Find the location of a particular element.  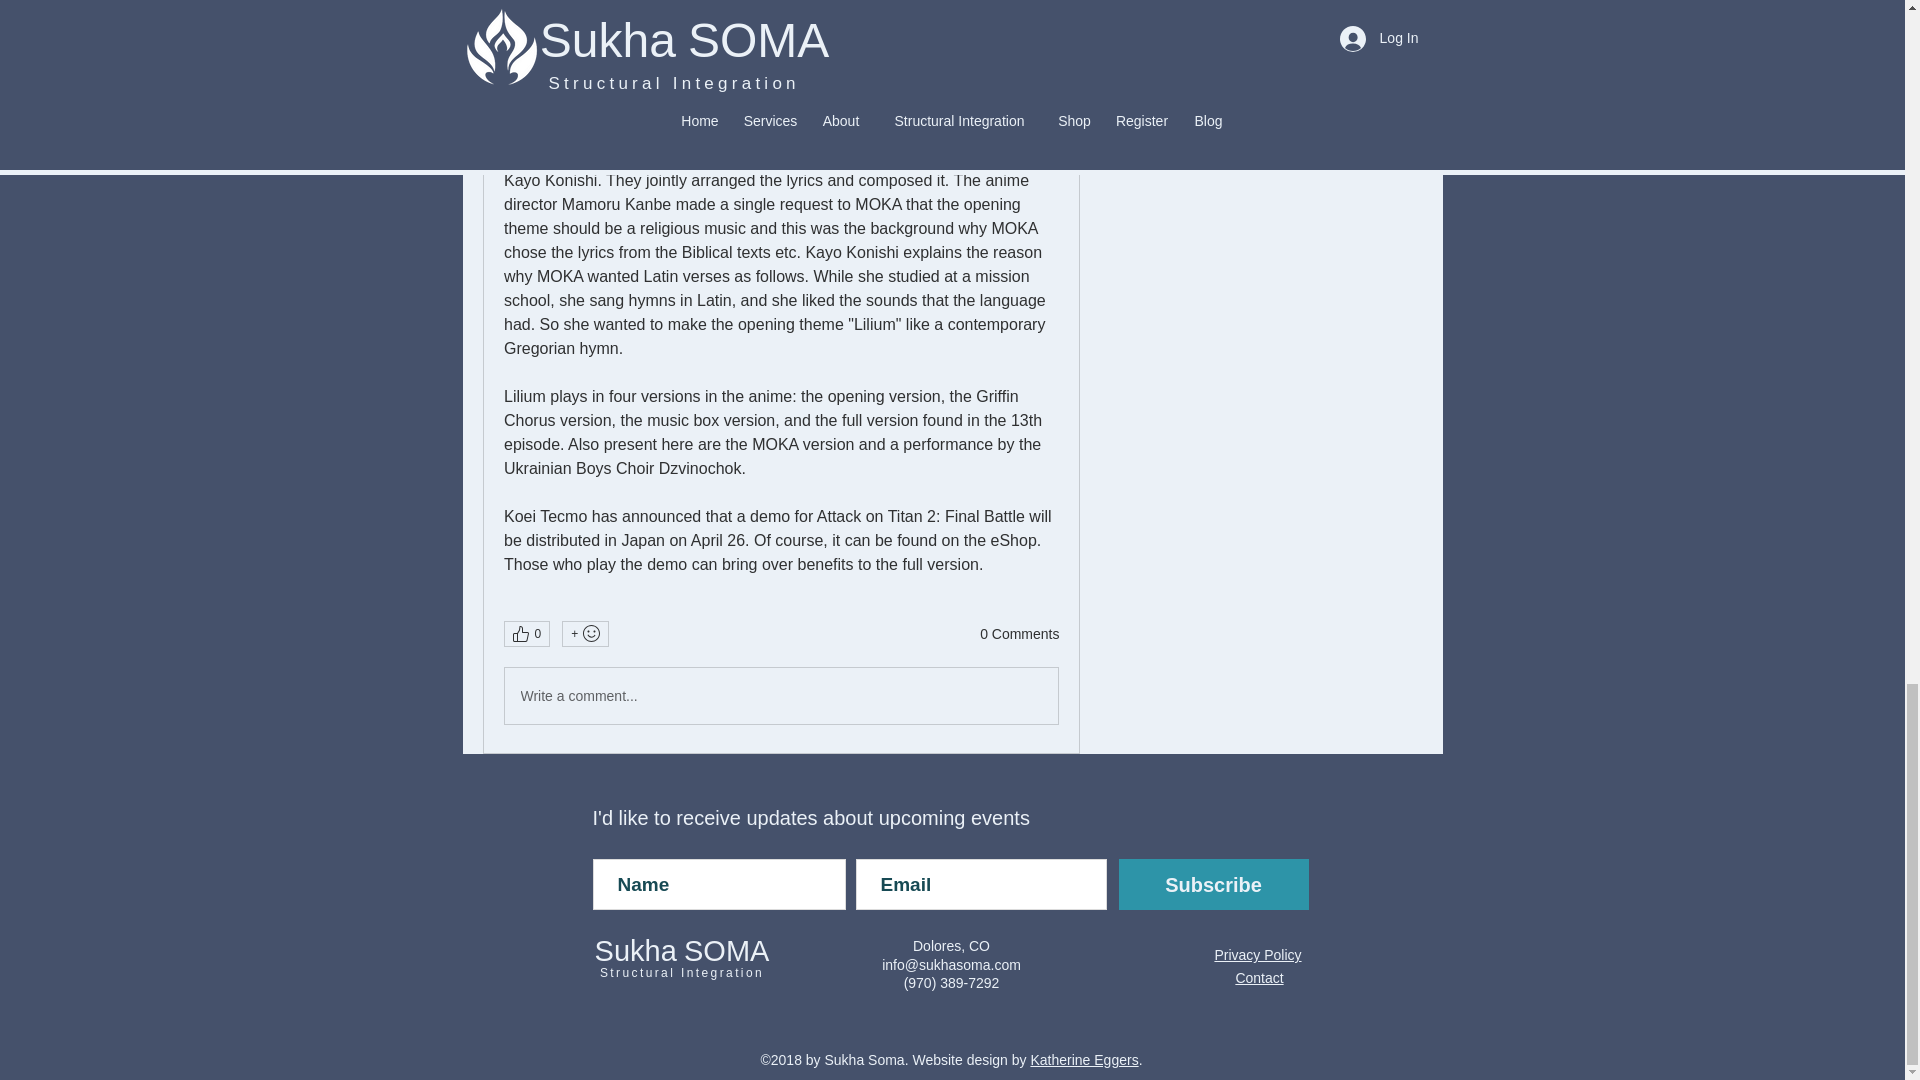

Subscribe is located at coordinates (1212, 884).